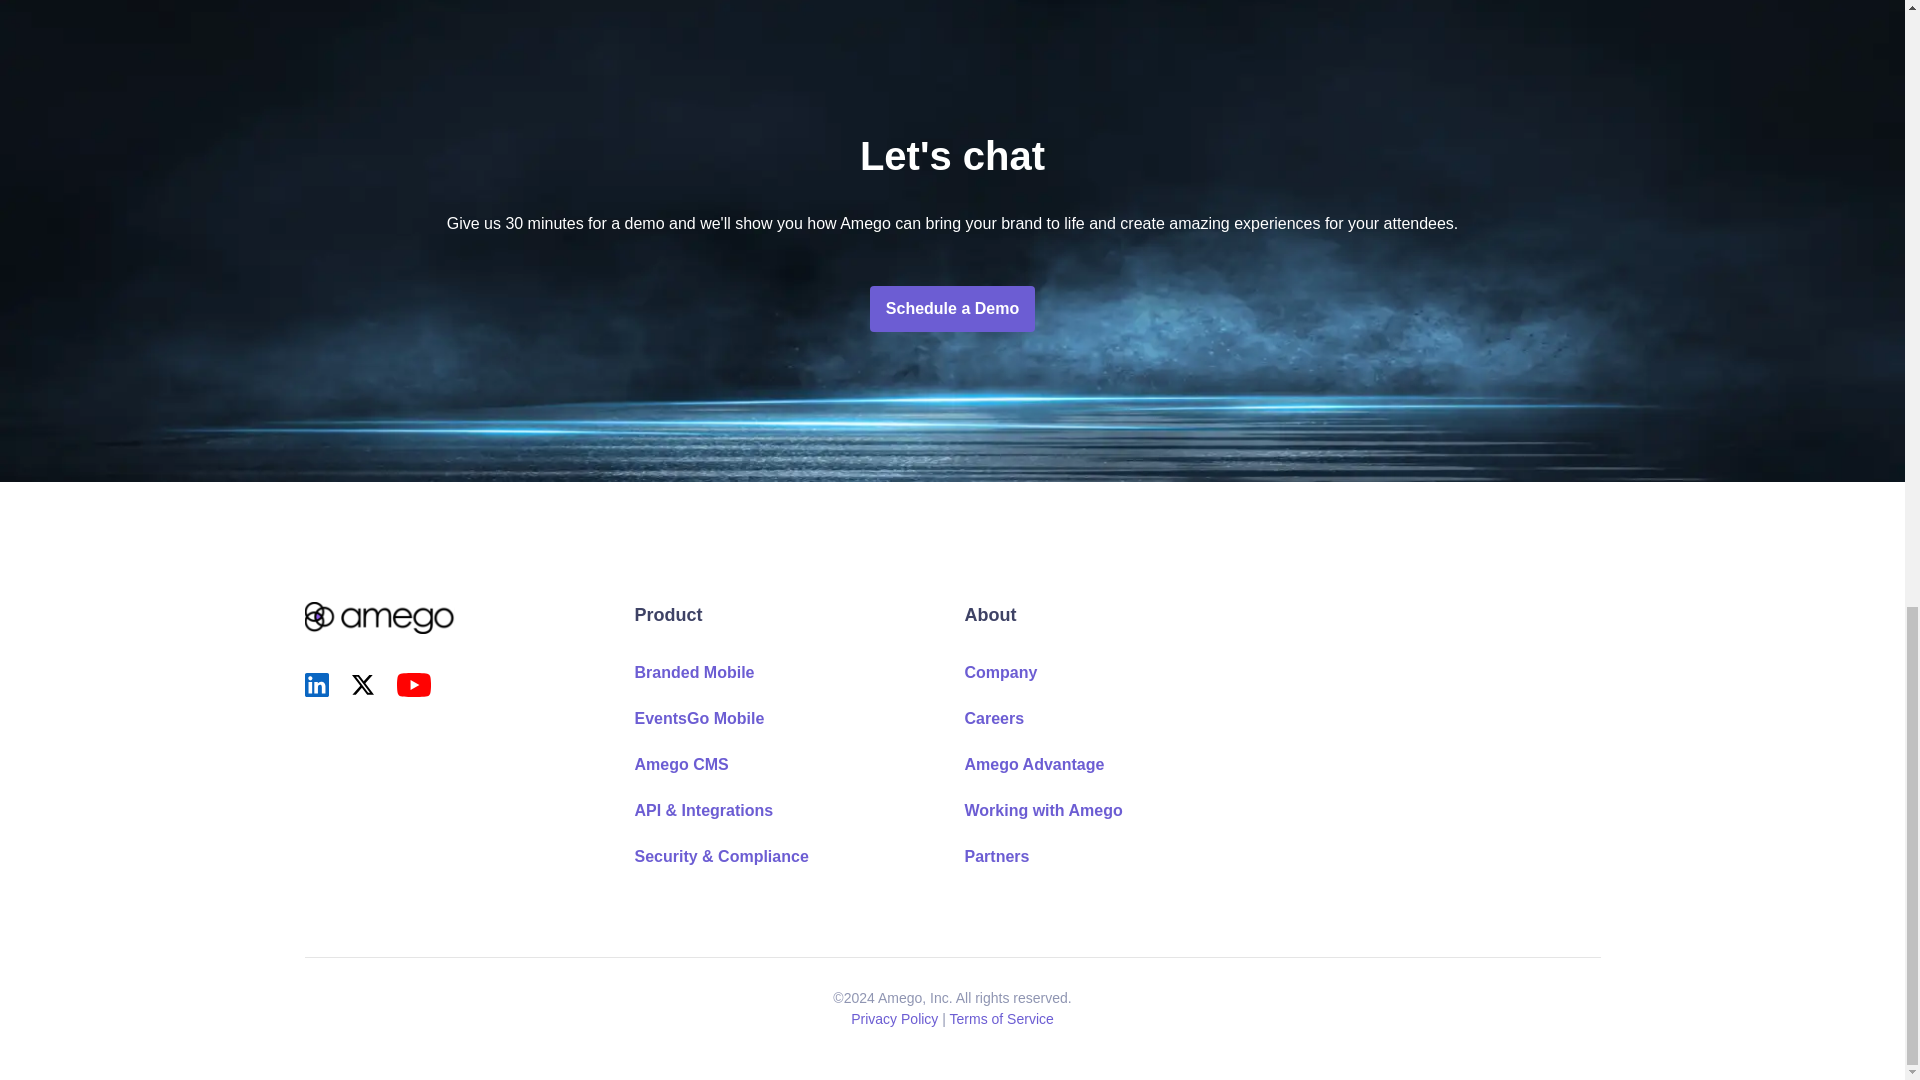 This screenshot has width=1920, height=1080. I want to click on Branded Mobile, so click(694, 672).